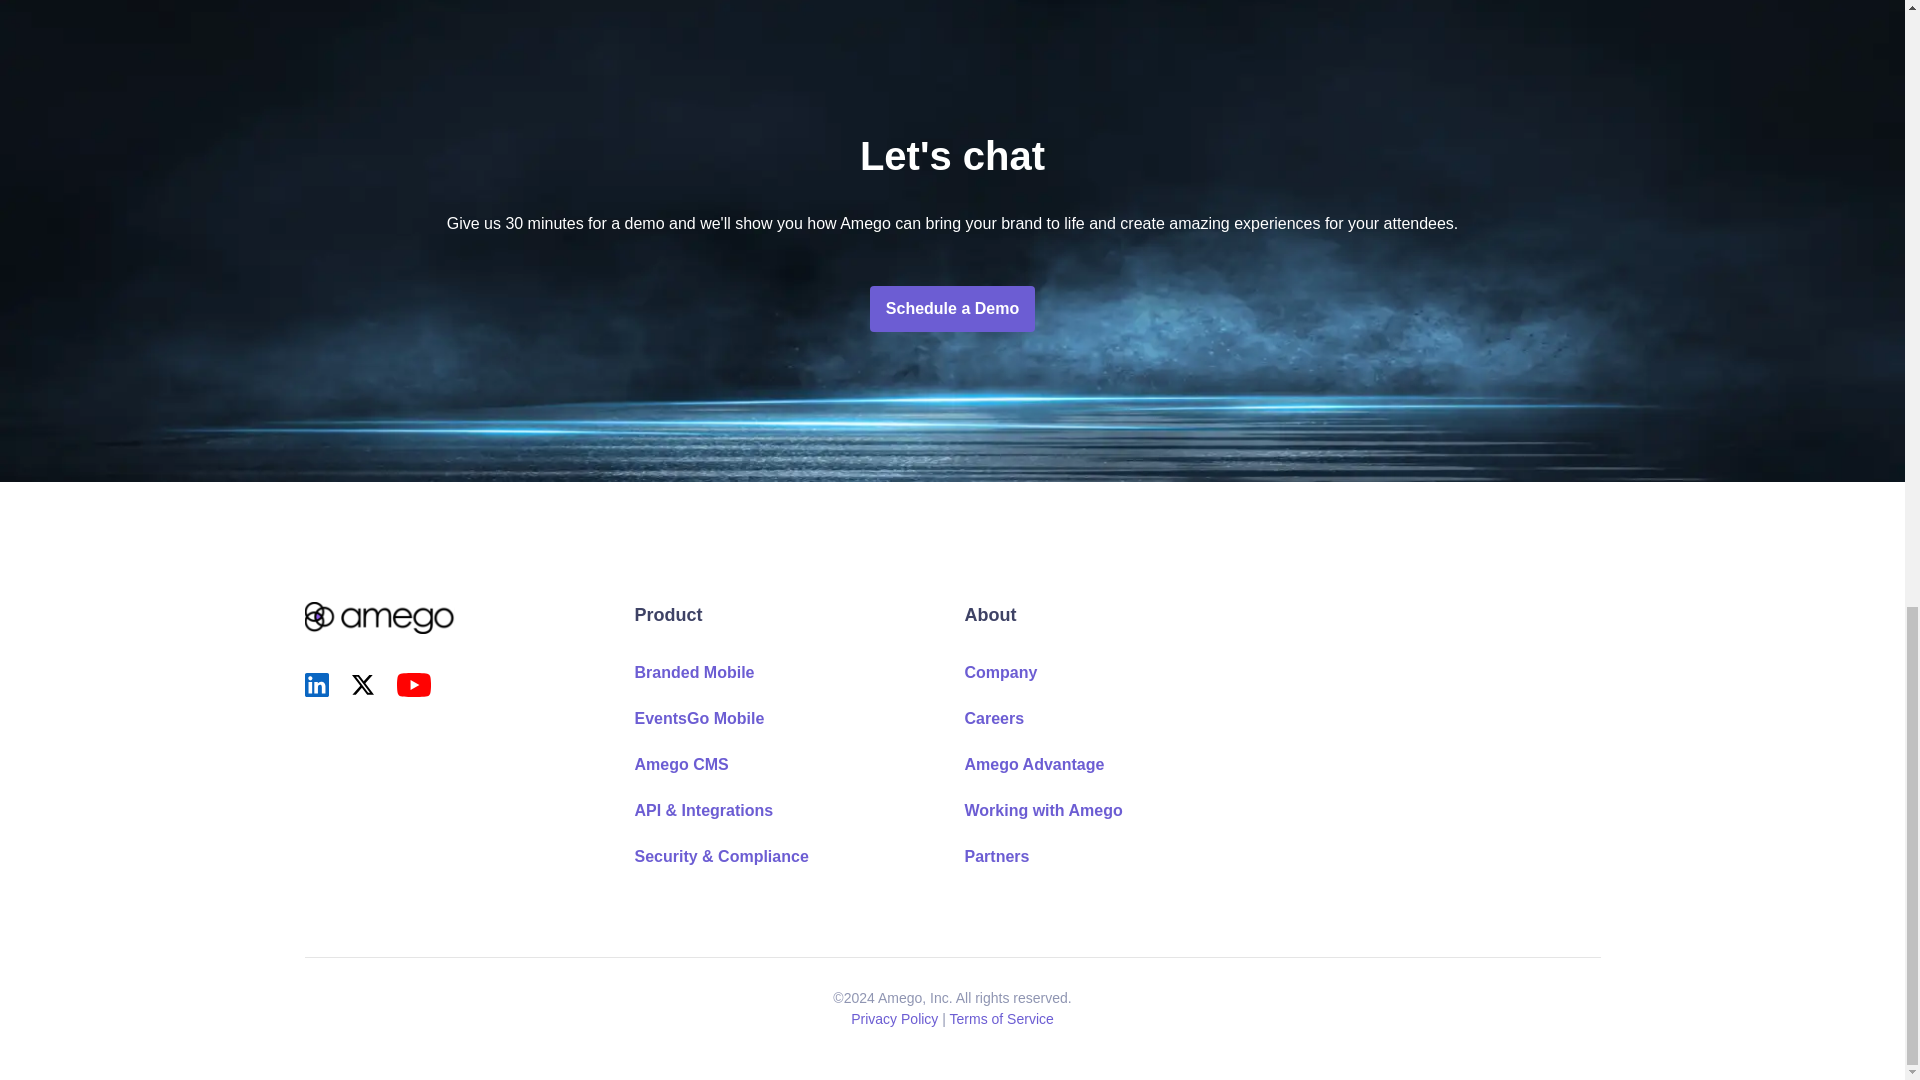 This screenshot has width=1920, height=1080. I want to click on Branded Mobile, so click(694, 672).